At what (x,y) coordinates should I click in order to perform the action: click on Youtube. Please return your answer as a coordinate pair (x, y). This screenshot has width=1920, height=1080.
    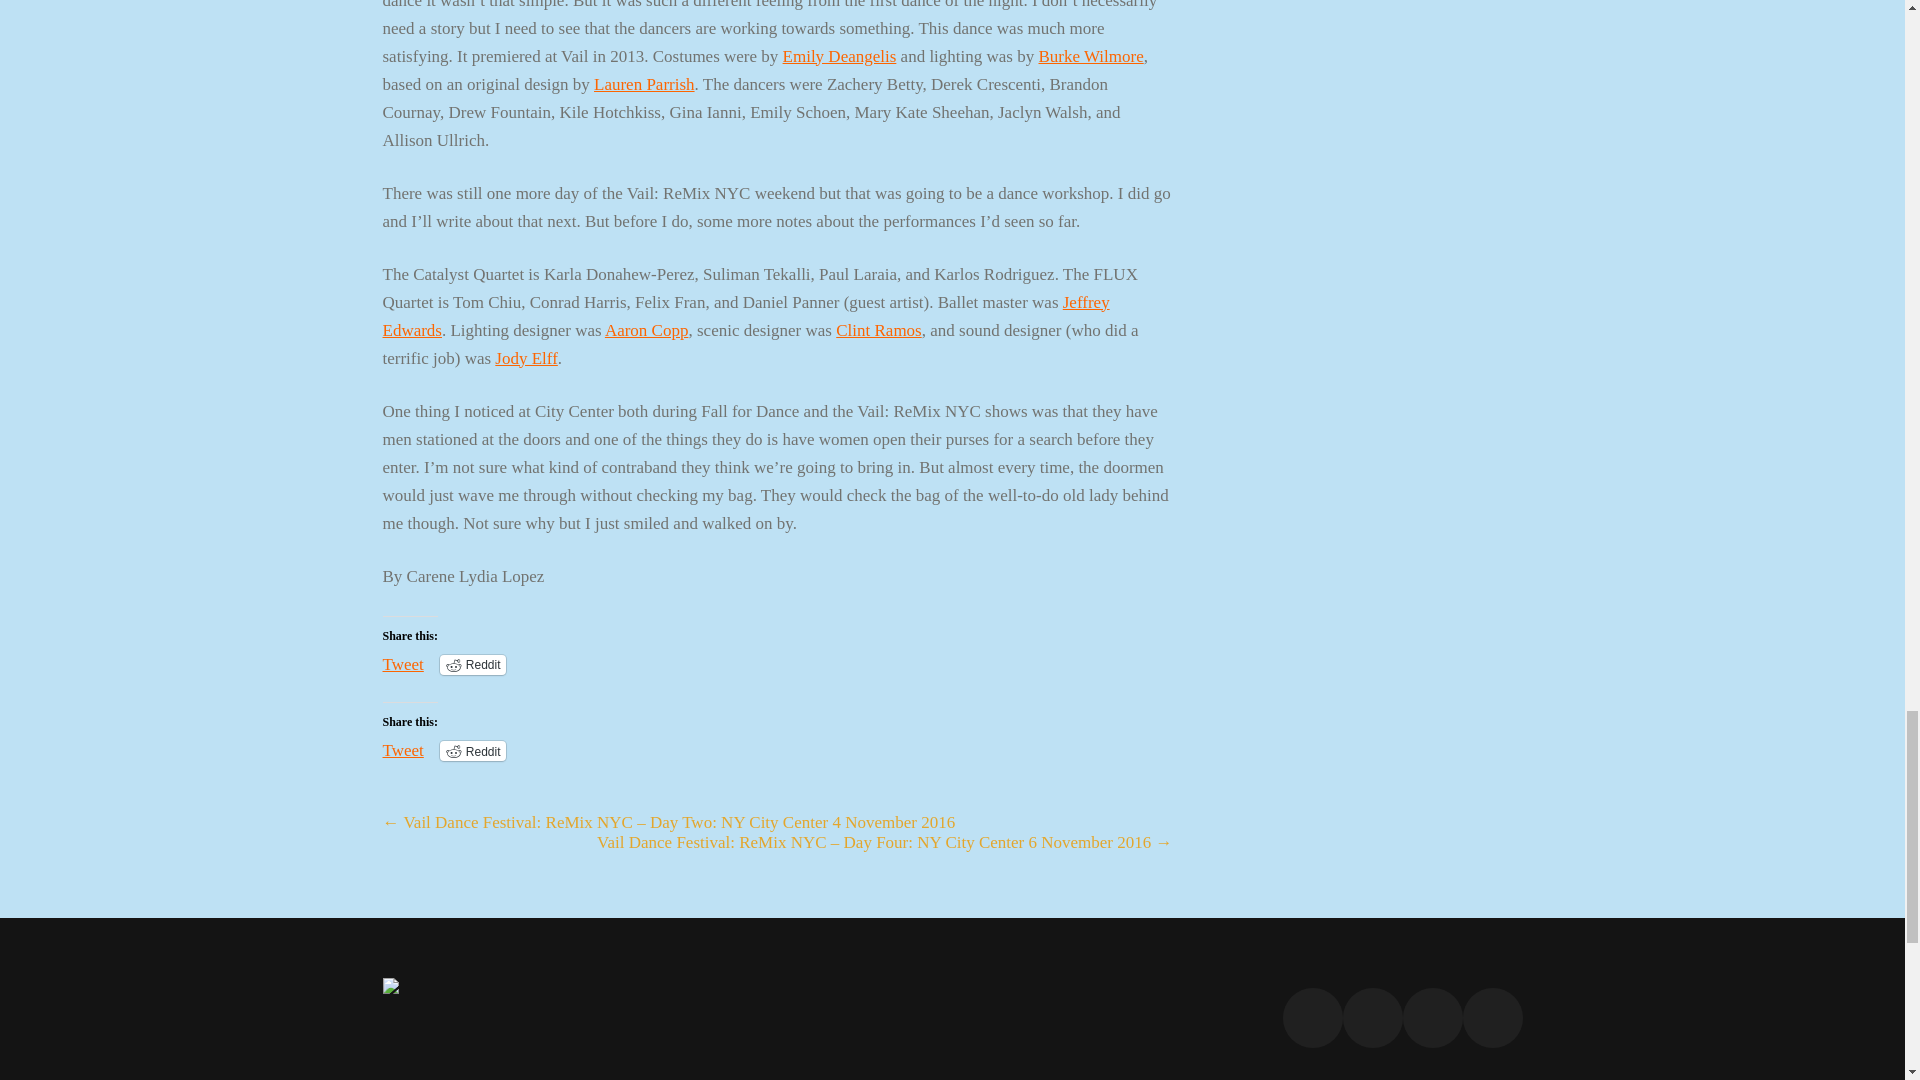
    Looking at the image, I should click on (1431, 1018).